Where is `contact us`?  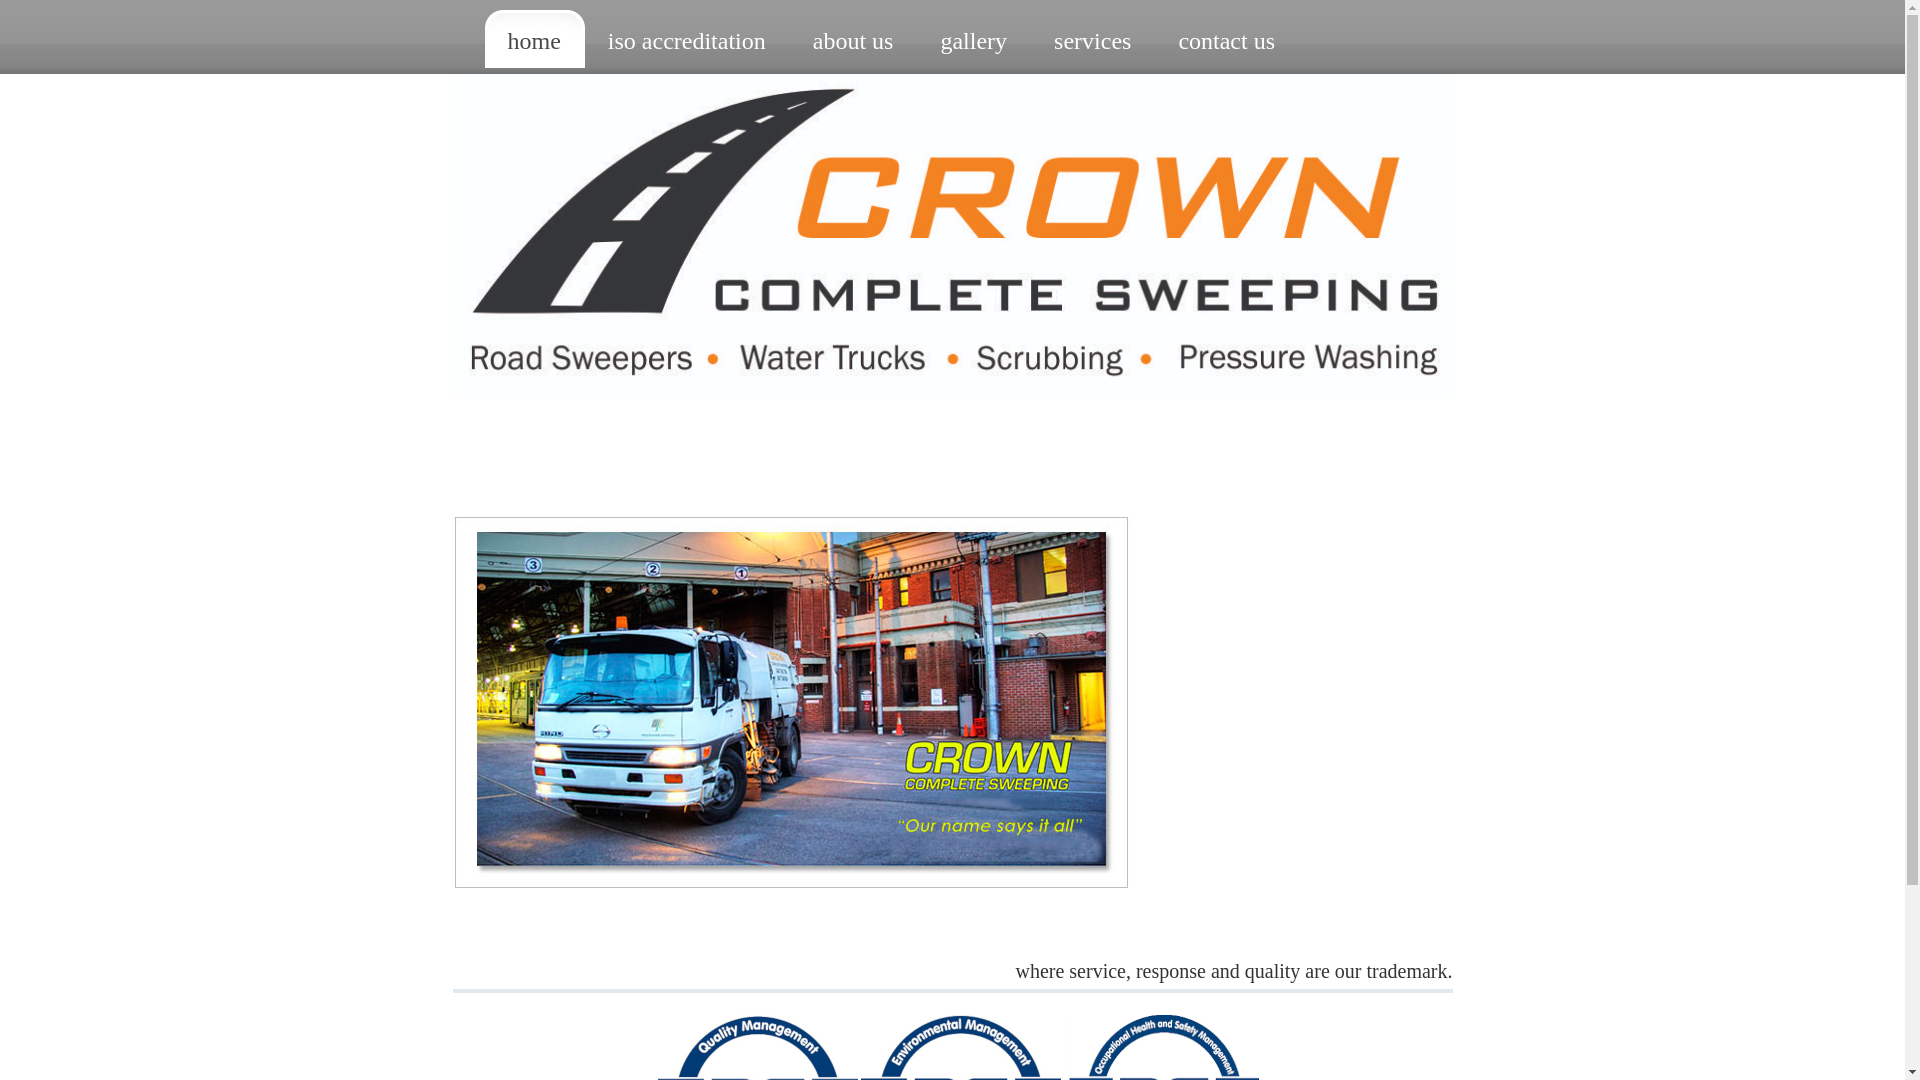 contact us is located at coordinates (1227, 39).